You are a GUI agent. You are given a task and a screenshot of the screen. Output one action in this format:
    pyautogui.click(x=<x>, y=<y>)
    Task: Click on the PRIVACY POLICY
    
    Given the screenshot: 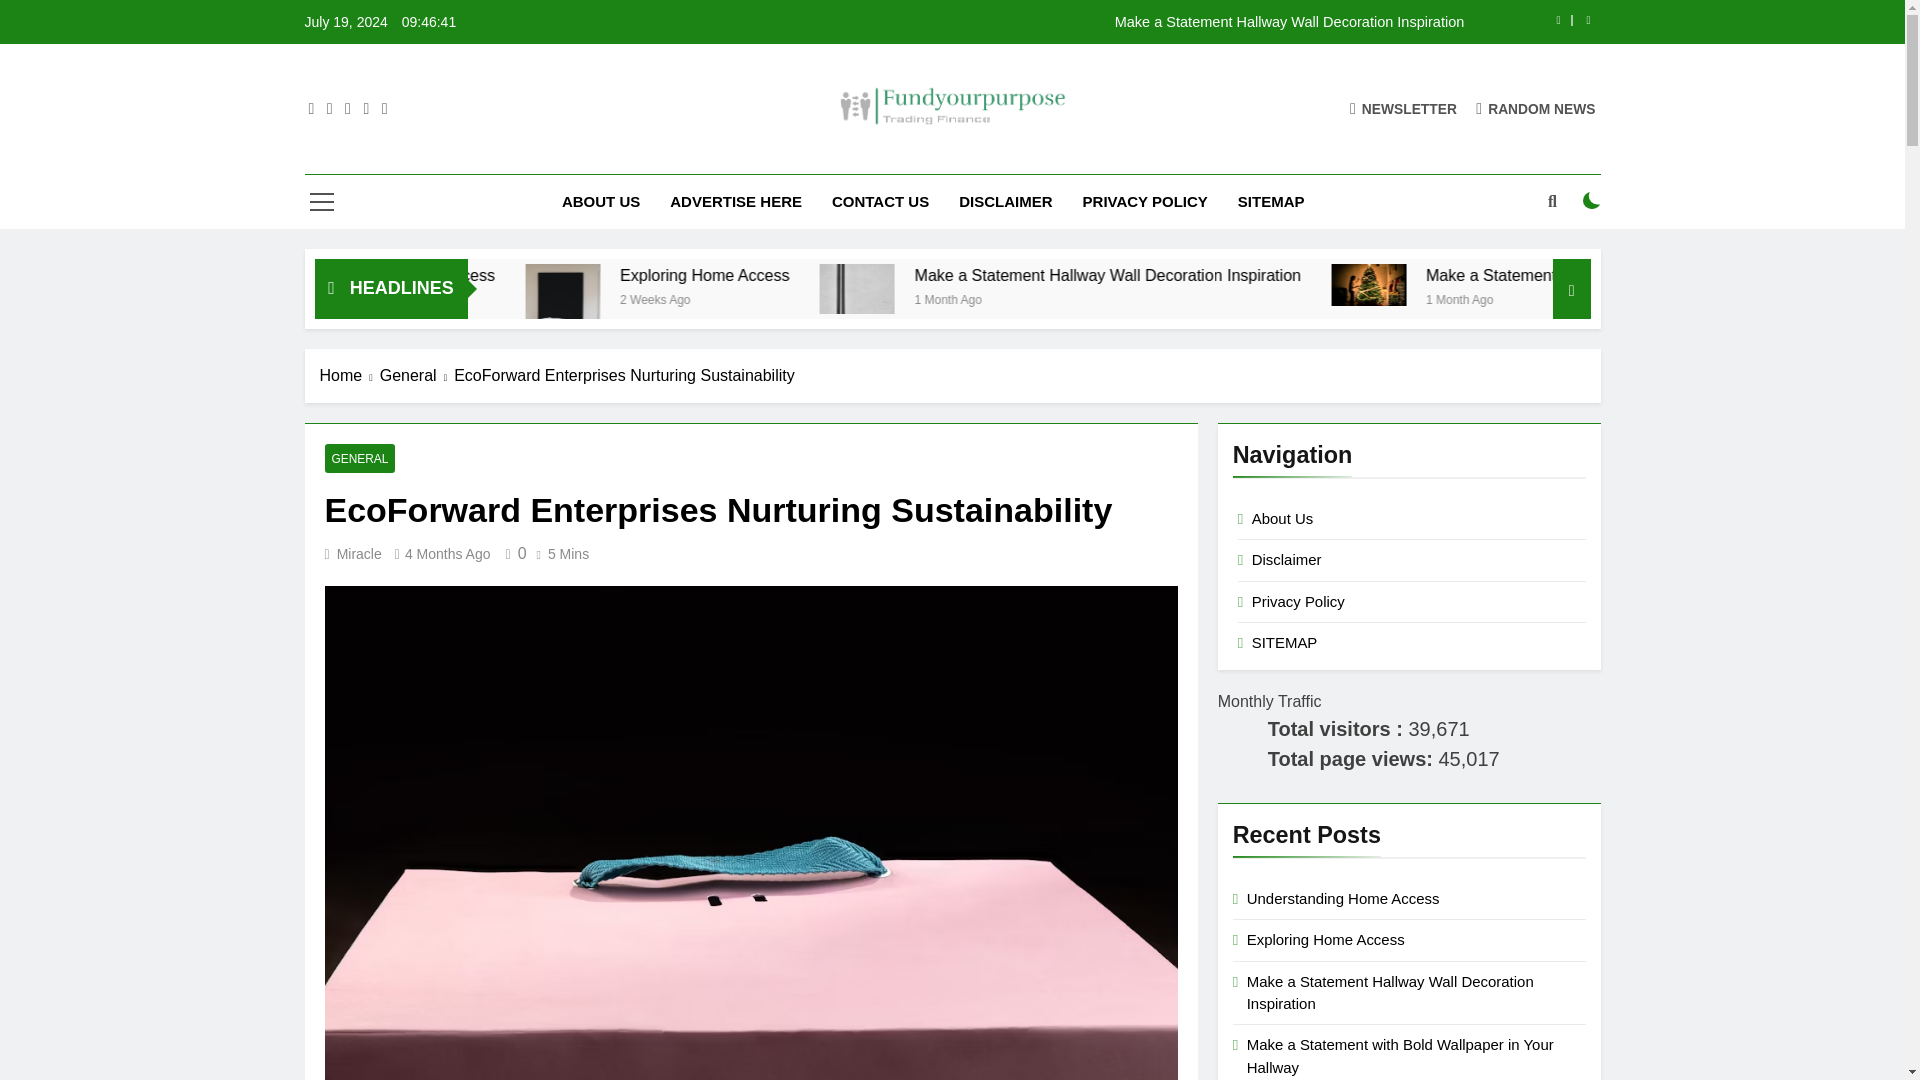 What is the action you would take?
    pyautogui.click(x=1145, y=201)
    